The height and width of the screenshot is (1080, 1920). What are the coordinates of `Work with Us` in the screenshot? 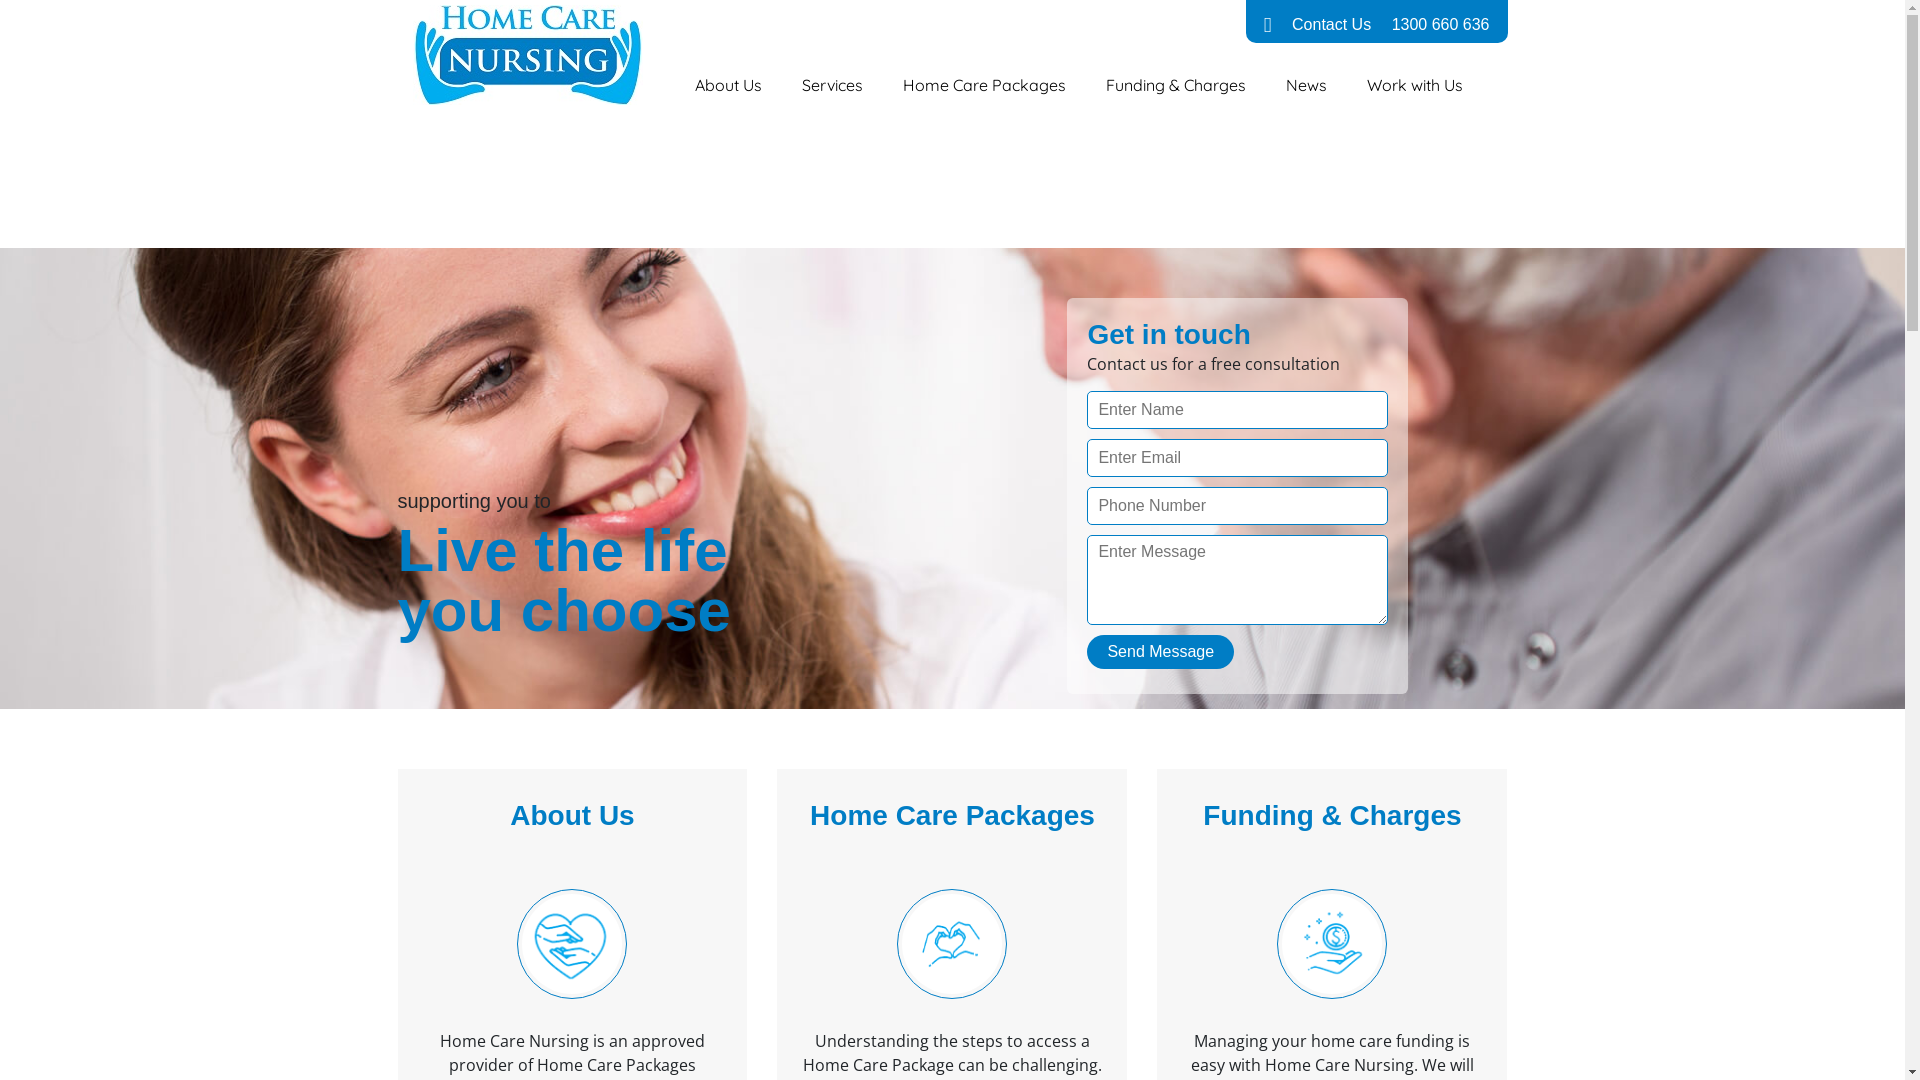 It's located at (1415, 85).